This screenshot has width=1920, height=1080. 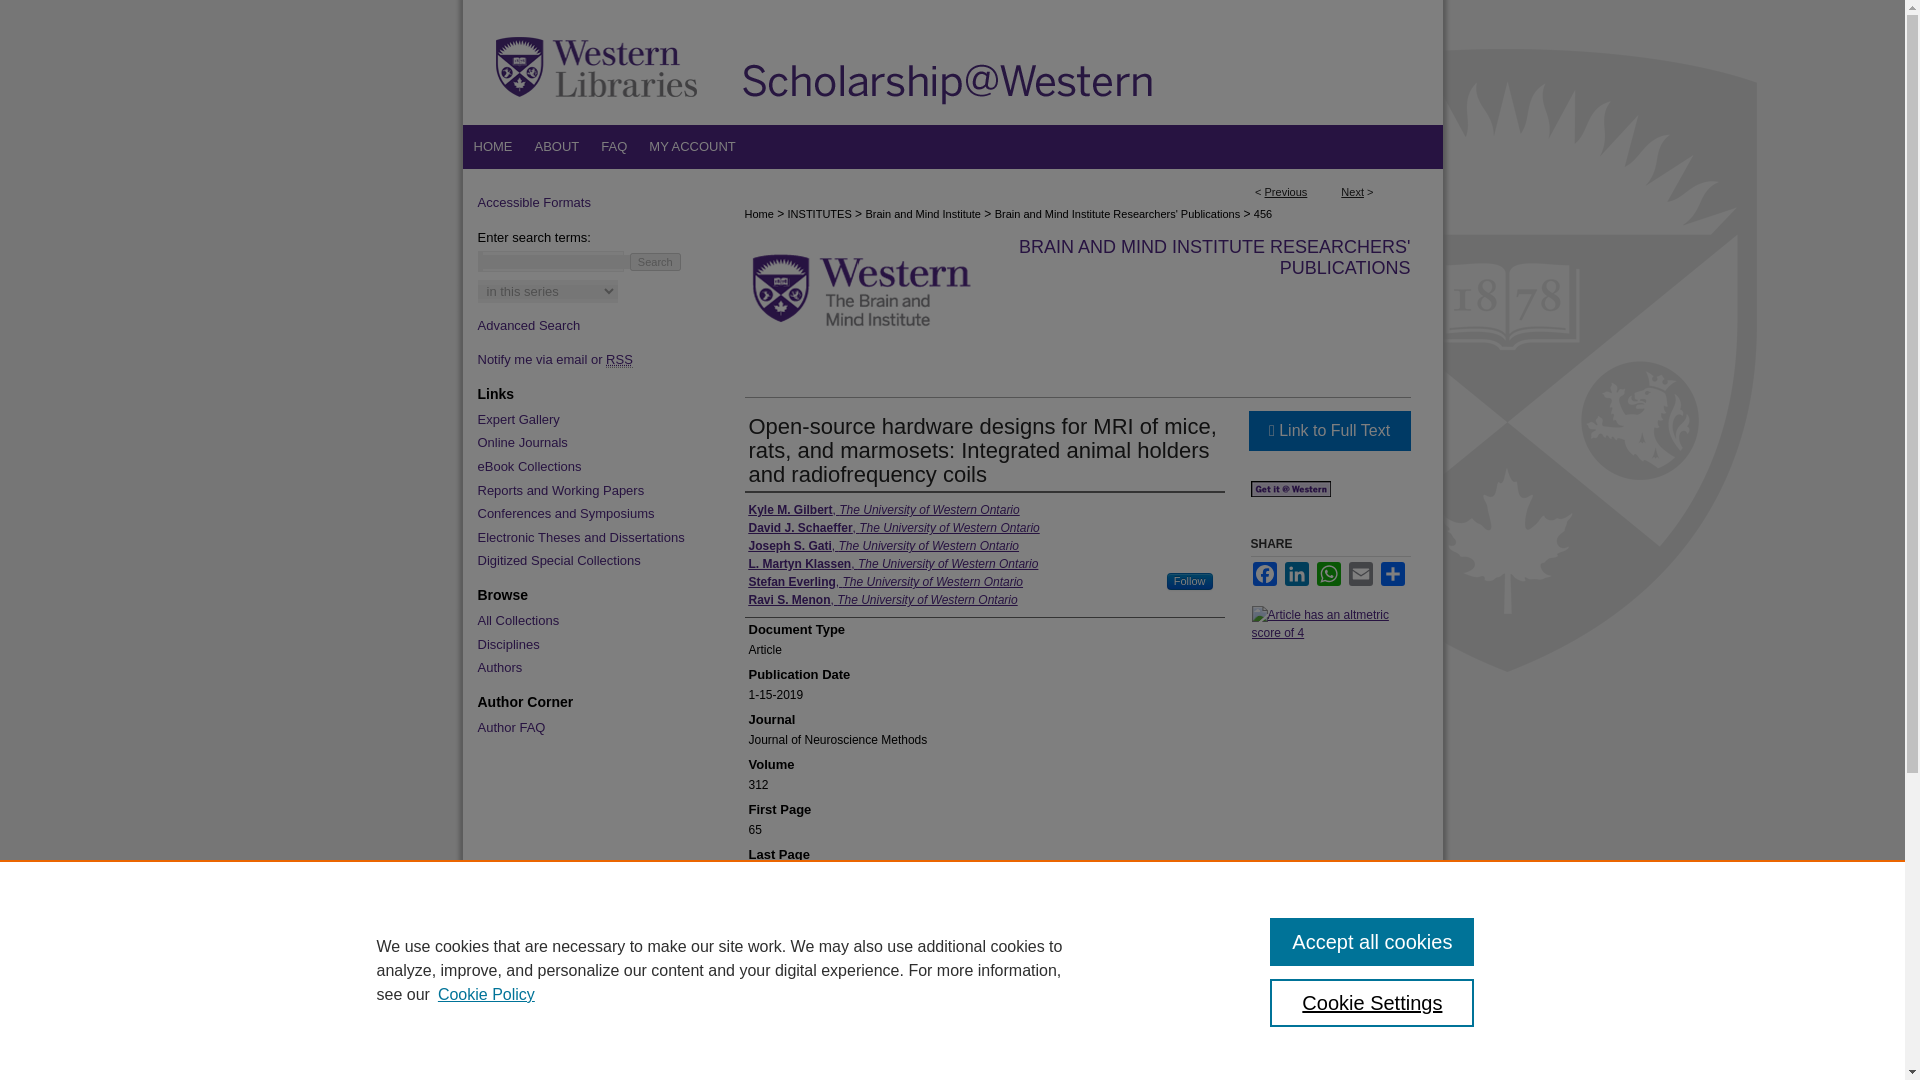 I want to click on BRAIN AND MIND INSTITUTE RESEARCHERS' PUBLICATIONS, so click(x=1214, y=256).